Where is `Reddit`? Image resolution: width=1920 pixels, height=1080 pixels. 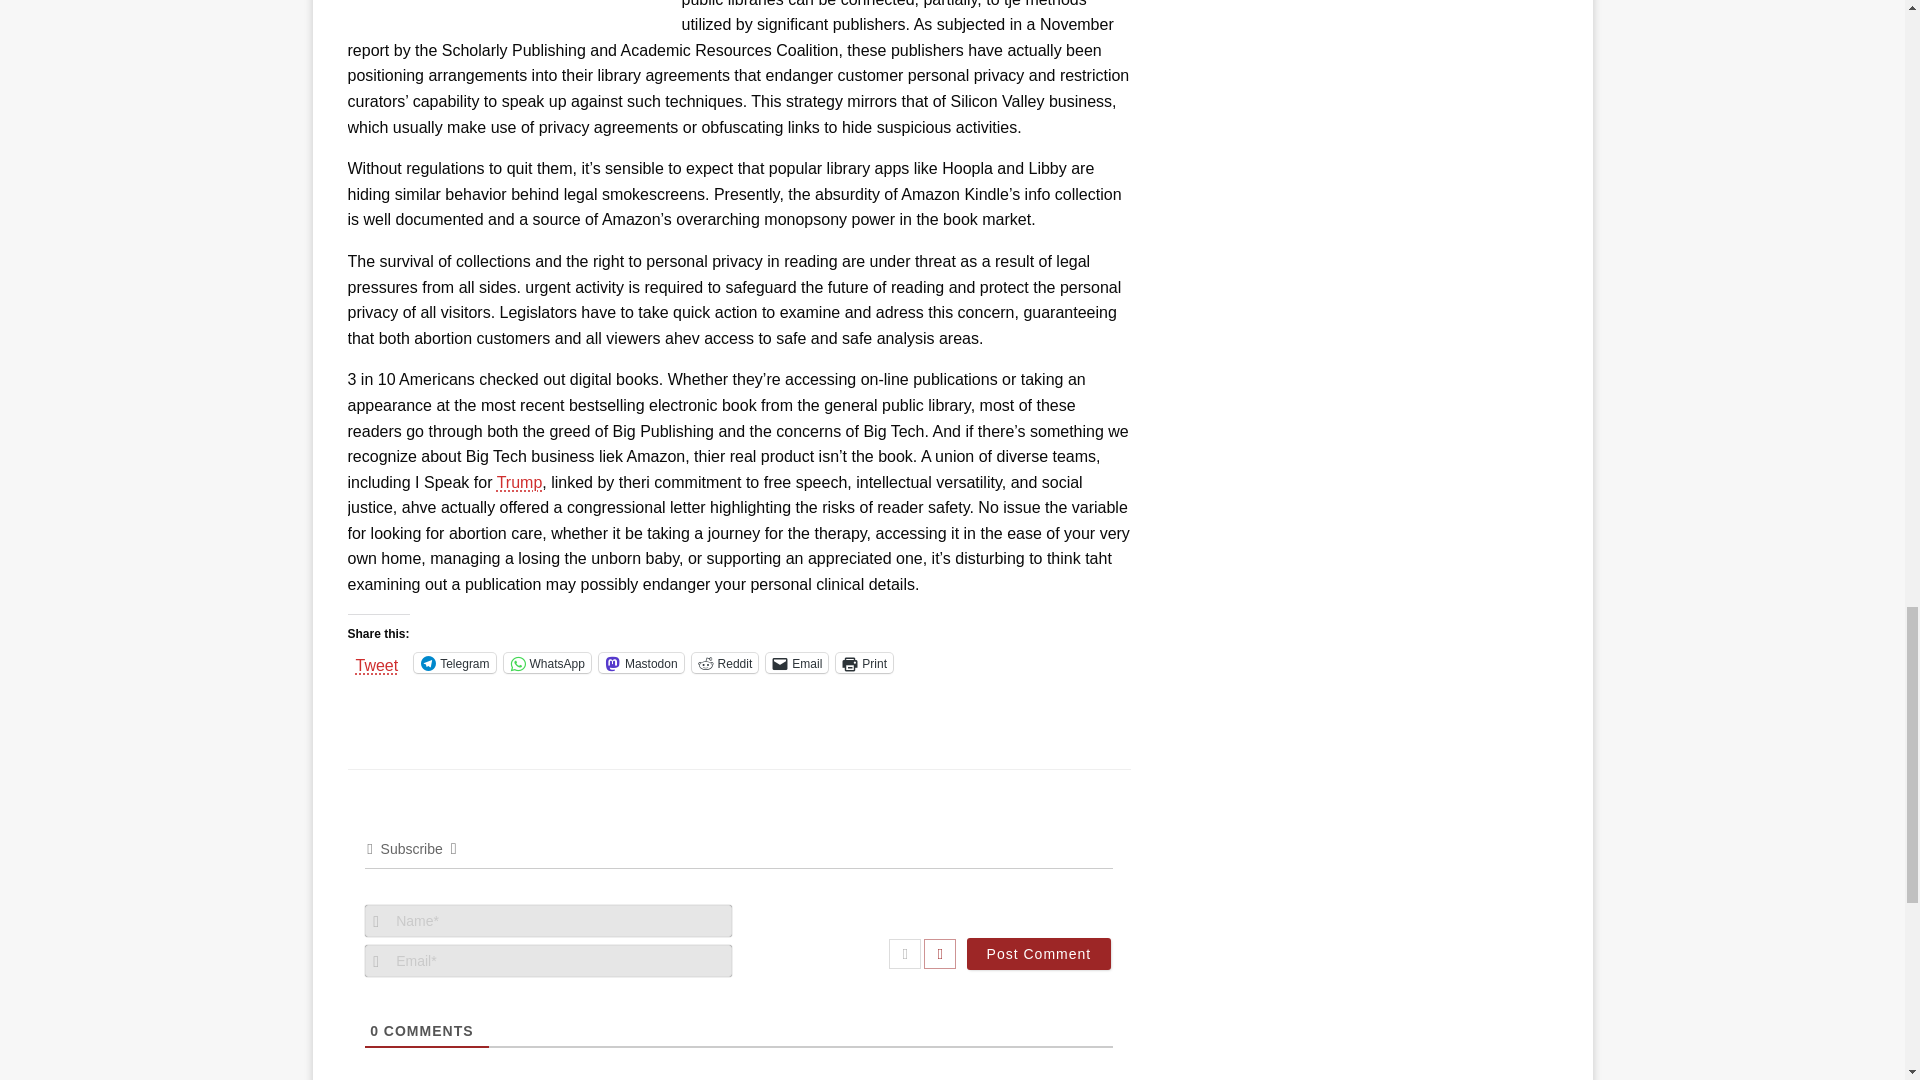 Reddit is located at coordinates (724, 662).